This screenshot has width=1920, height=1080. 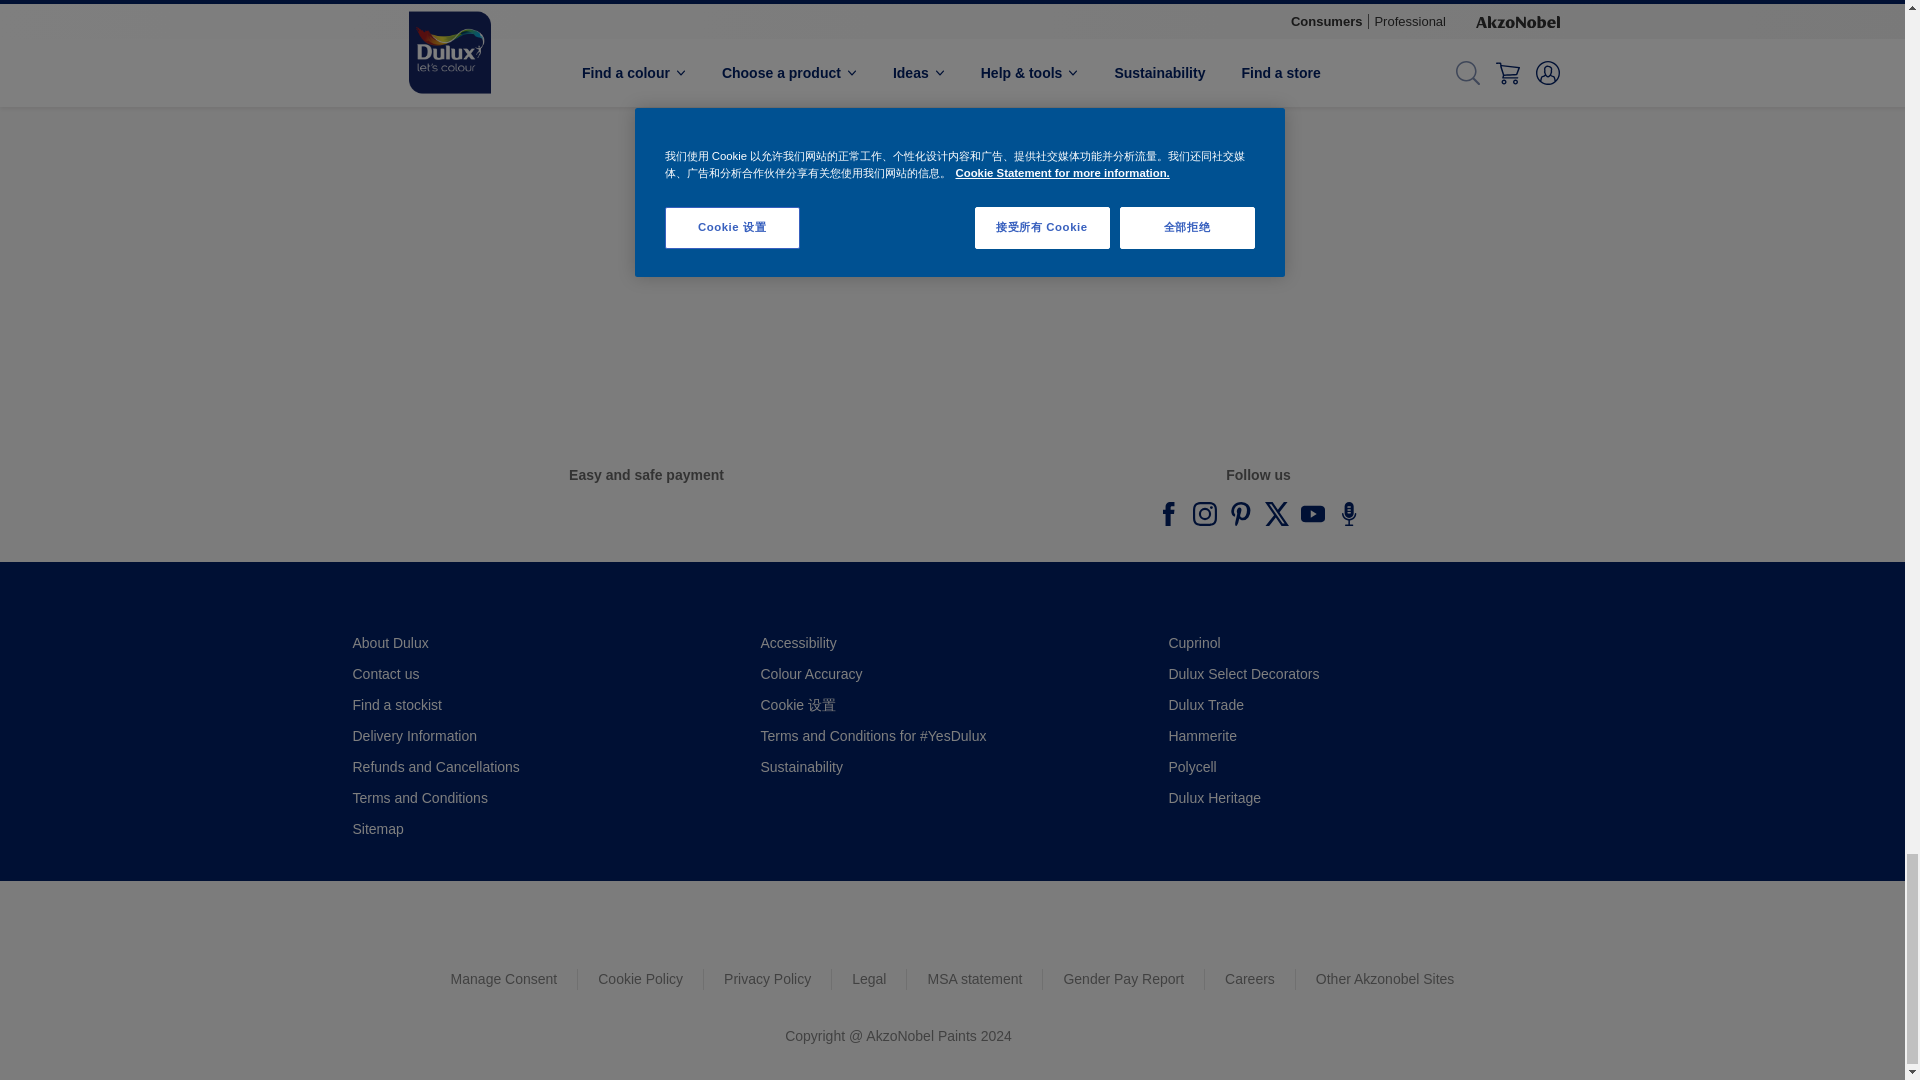 I want to click on Follow us, so click(x=1312, y=514).